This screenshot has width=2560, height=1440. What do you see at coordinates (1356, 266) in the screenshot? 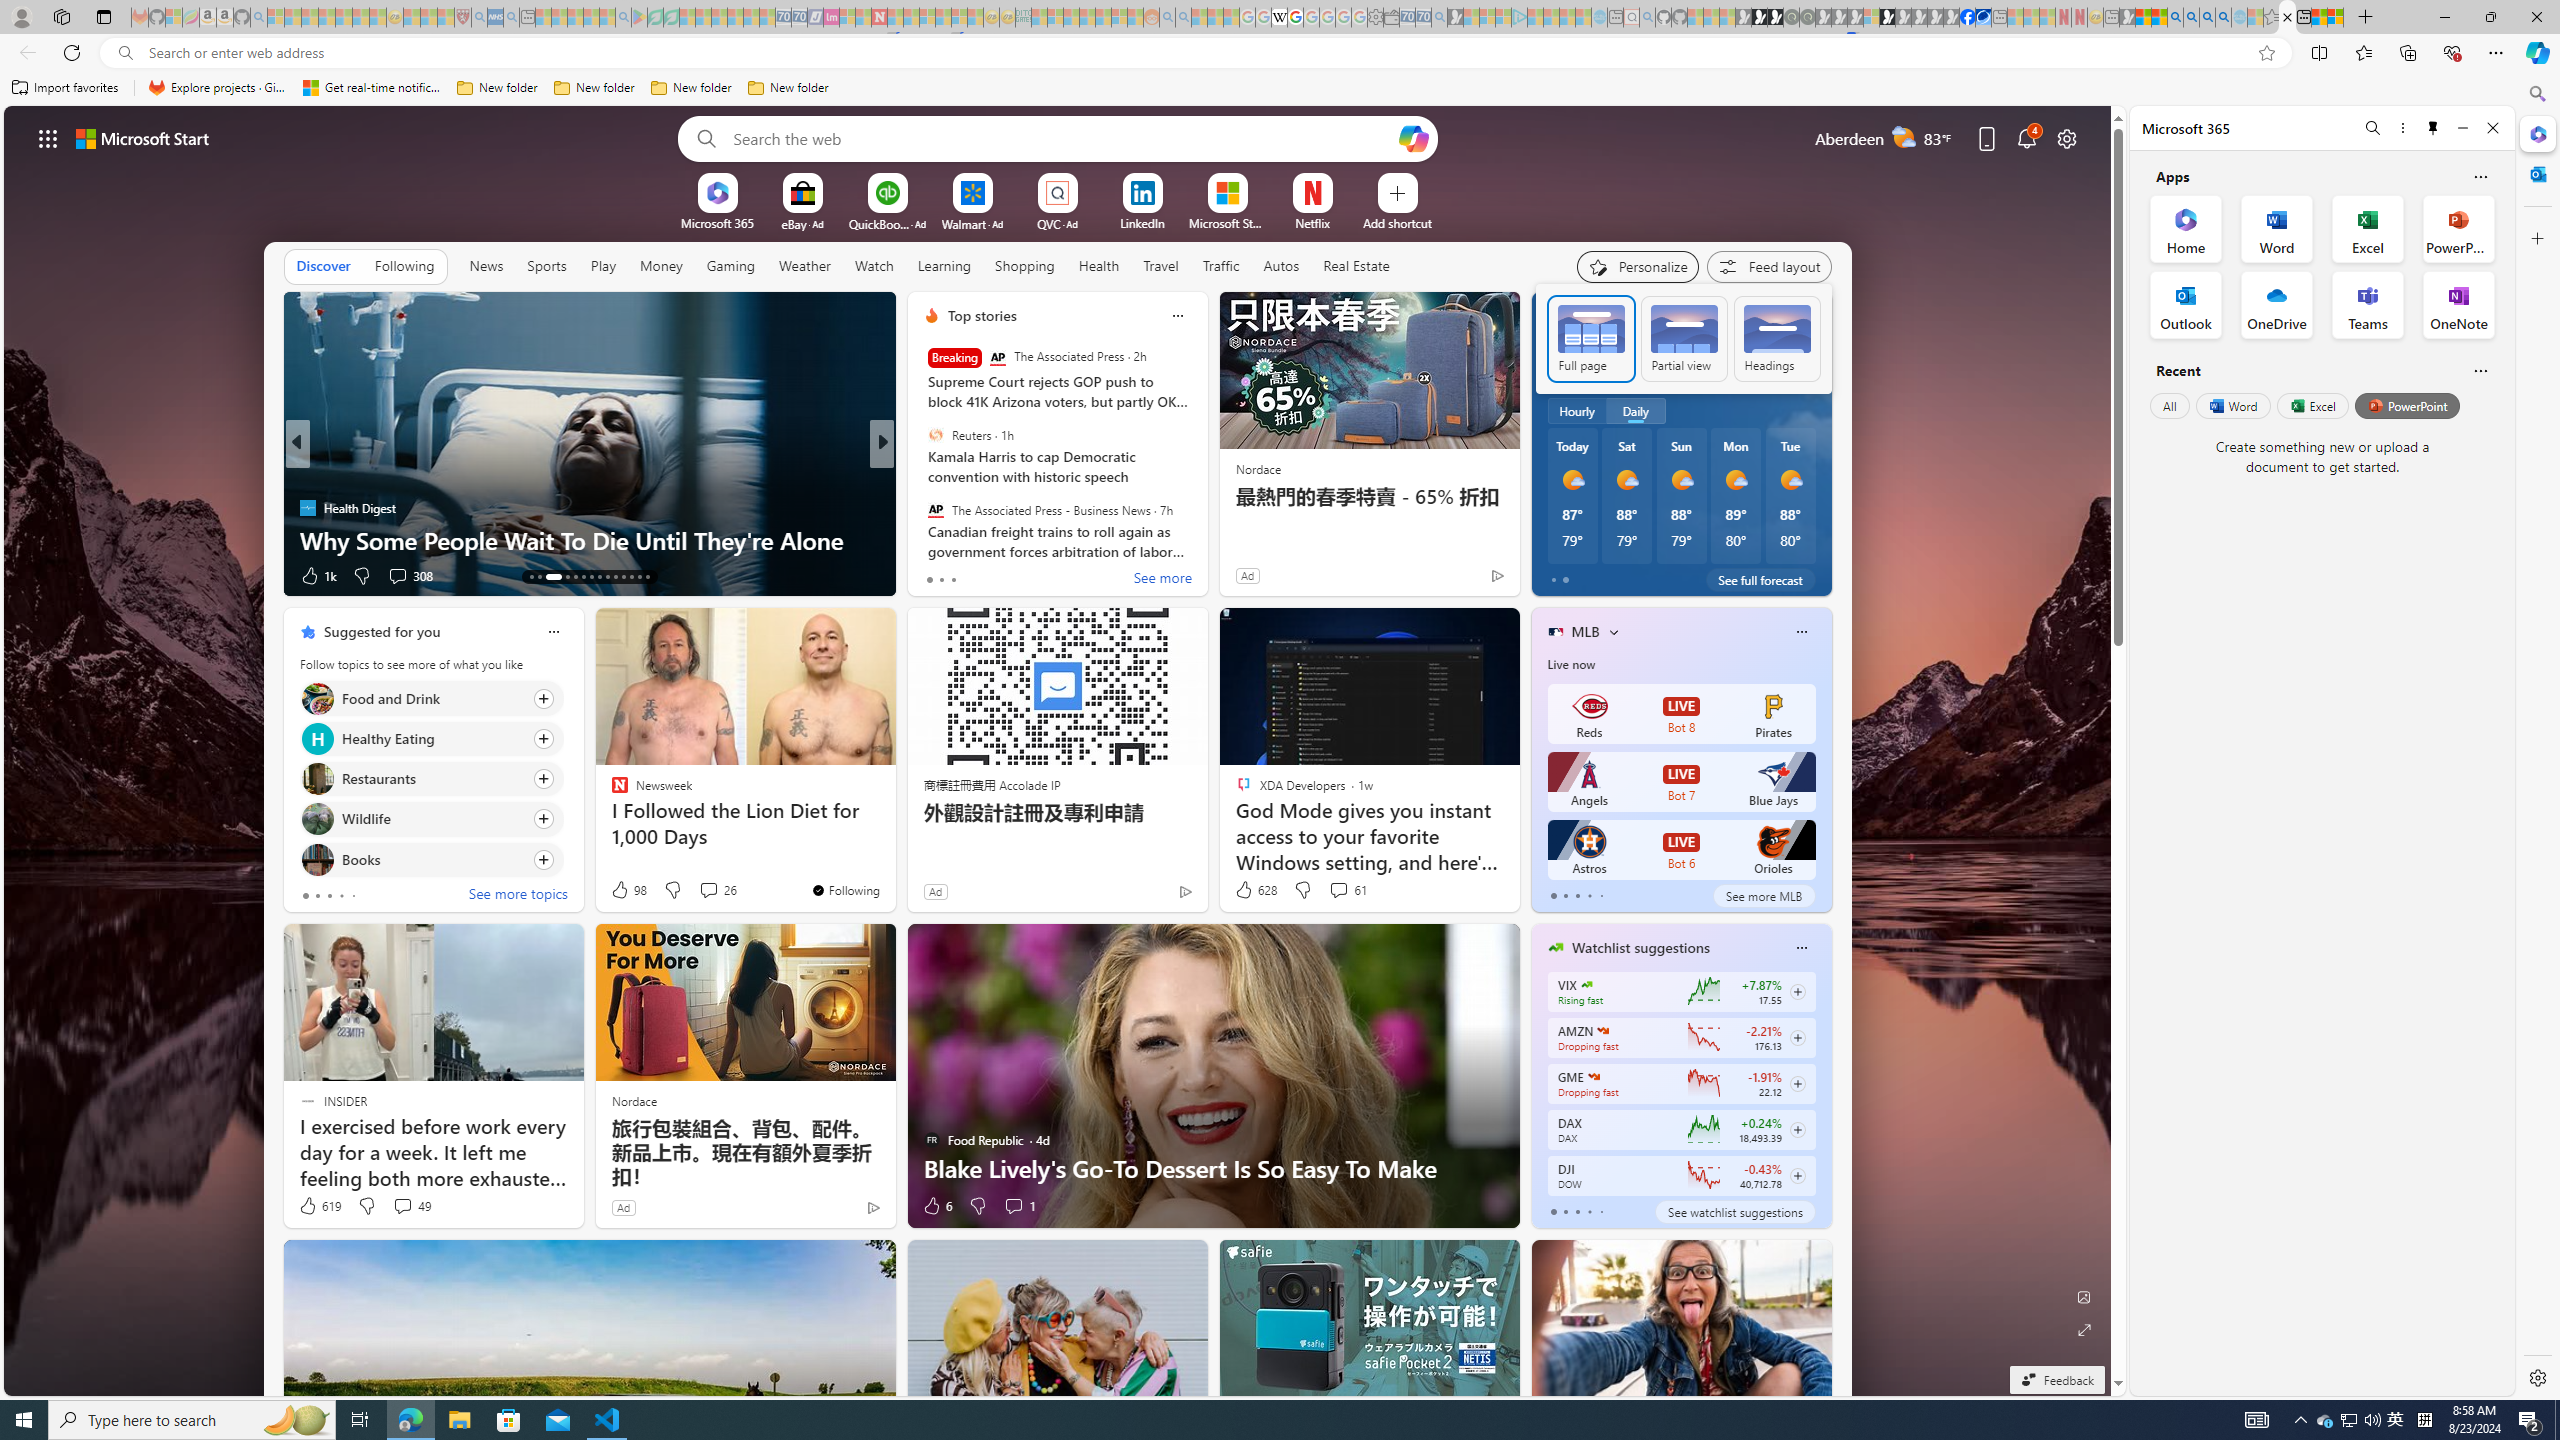
I see `Real Estate` at bounding box center [1356, 266].